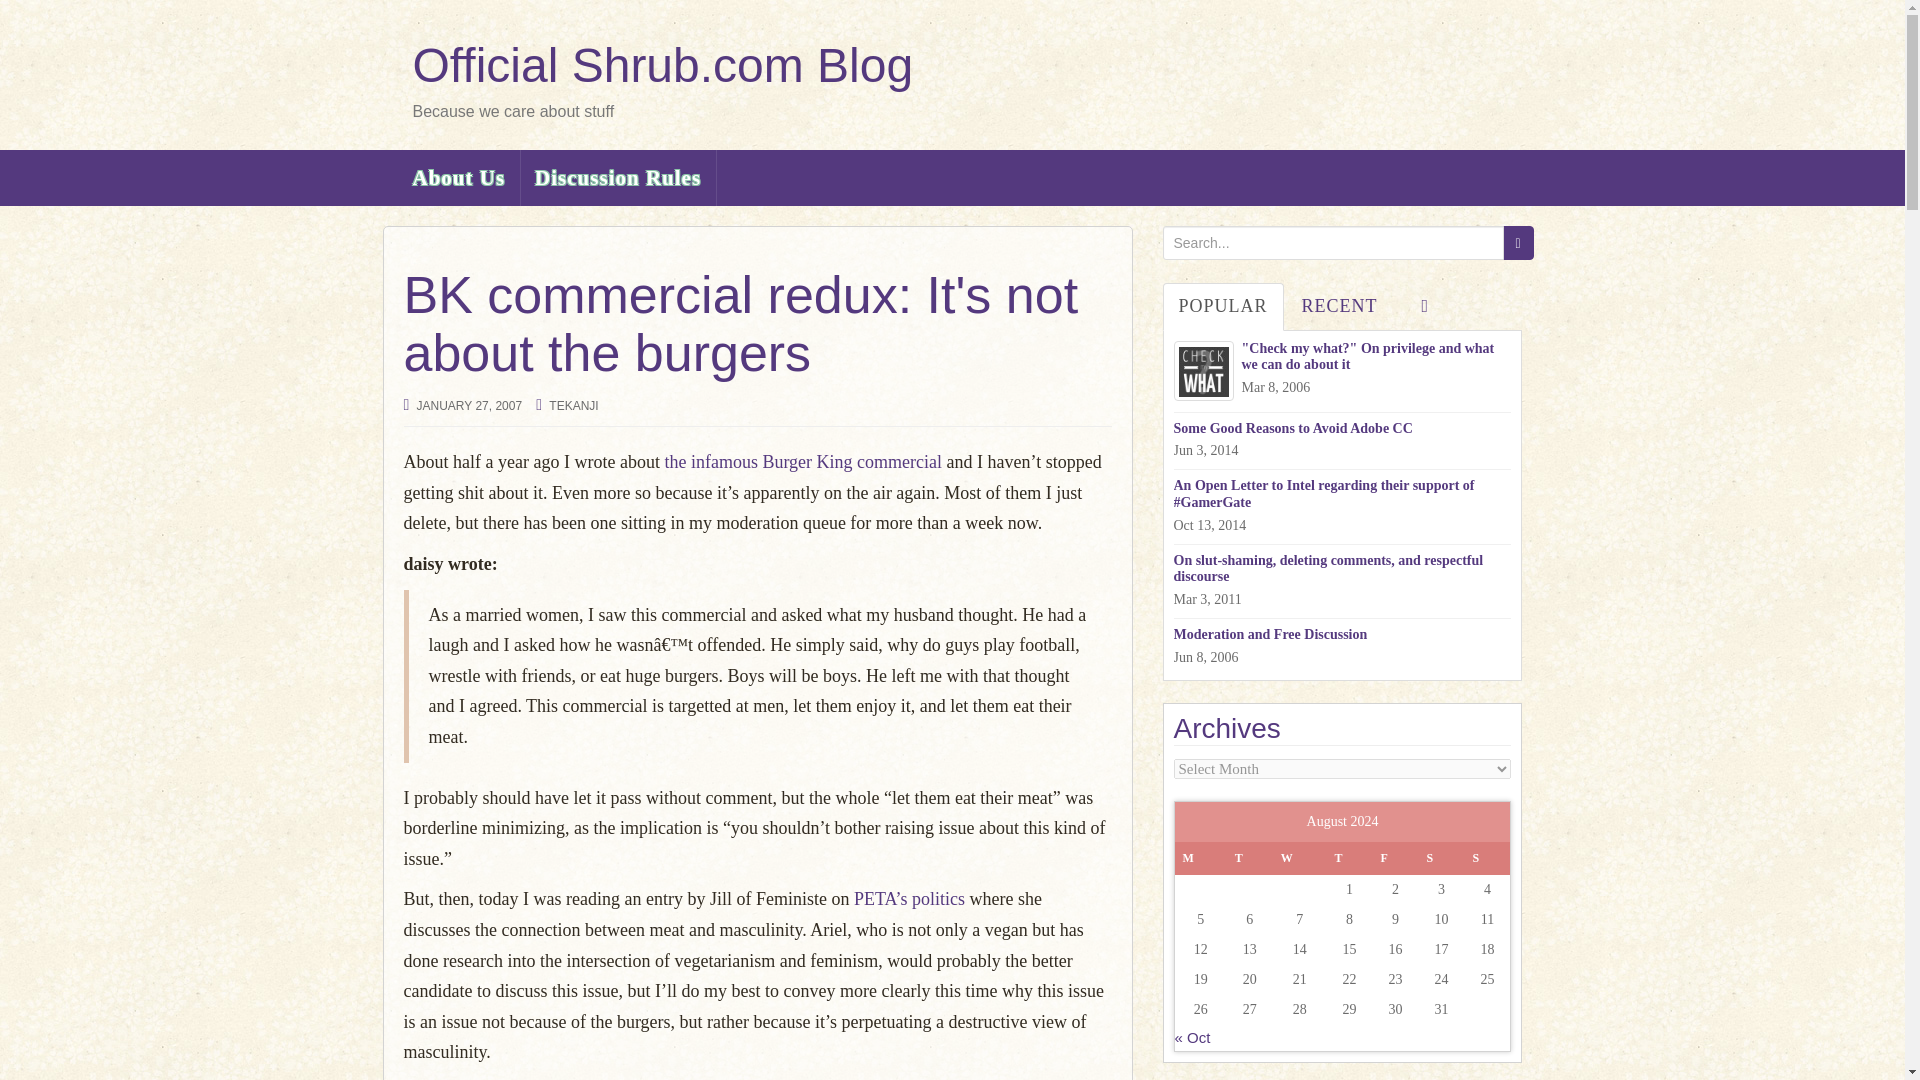 Image resolution: width=1920 pixels, height=1080 pixels. Describe the element at coordinates (618, 178) in the screenshot. I see `Discussion Rules` at that location.